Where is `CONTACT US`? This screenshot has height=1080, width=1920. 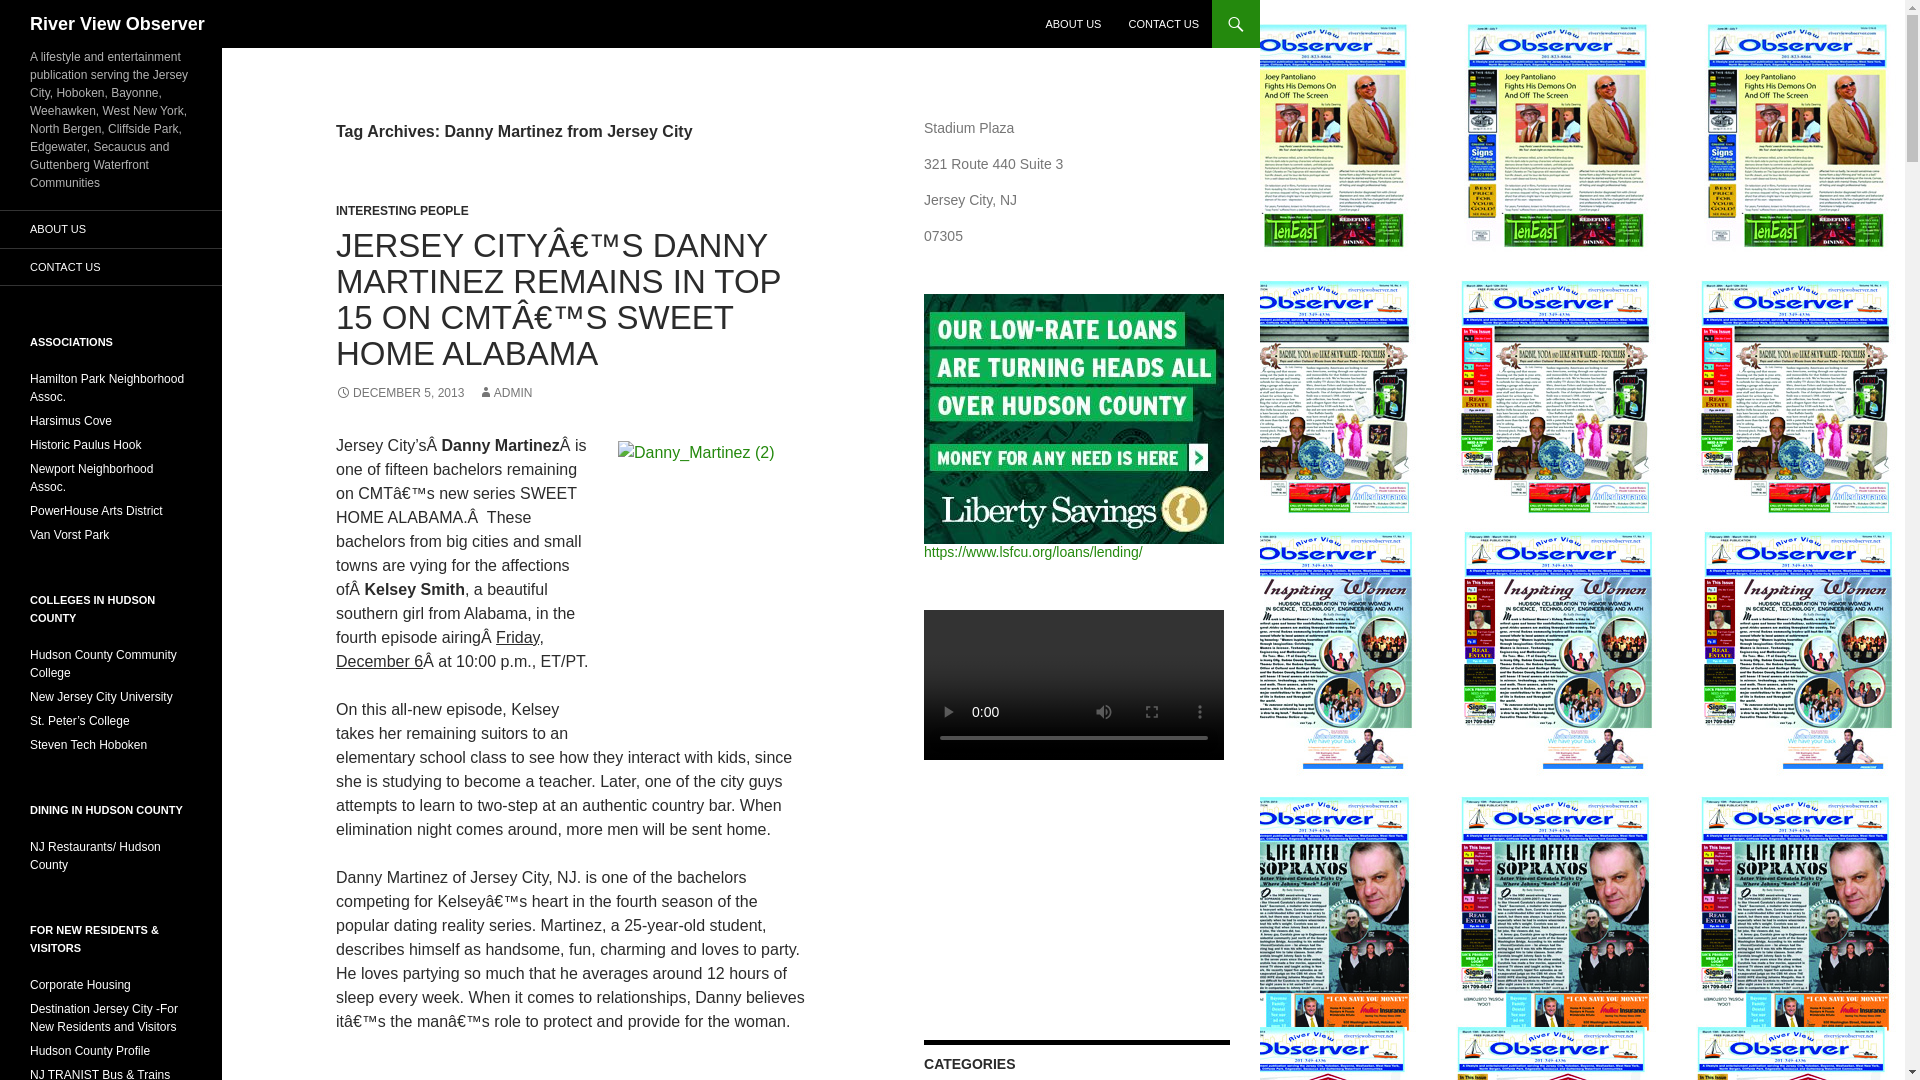
CONTACT US is located at coordinates (1163, 24).